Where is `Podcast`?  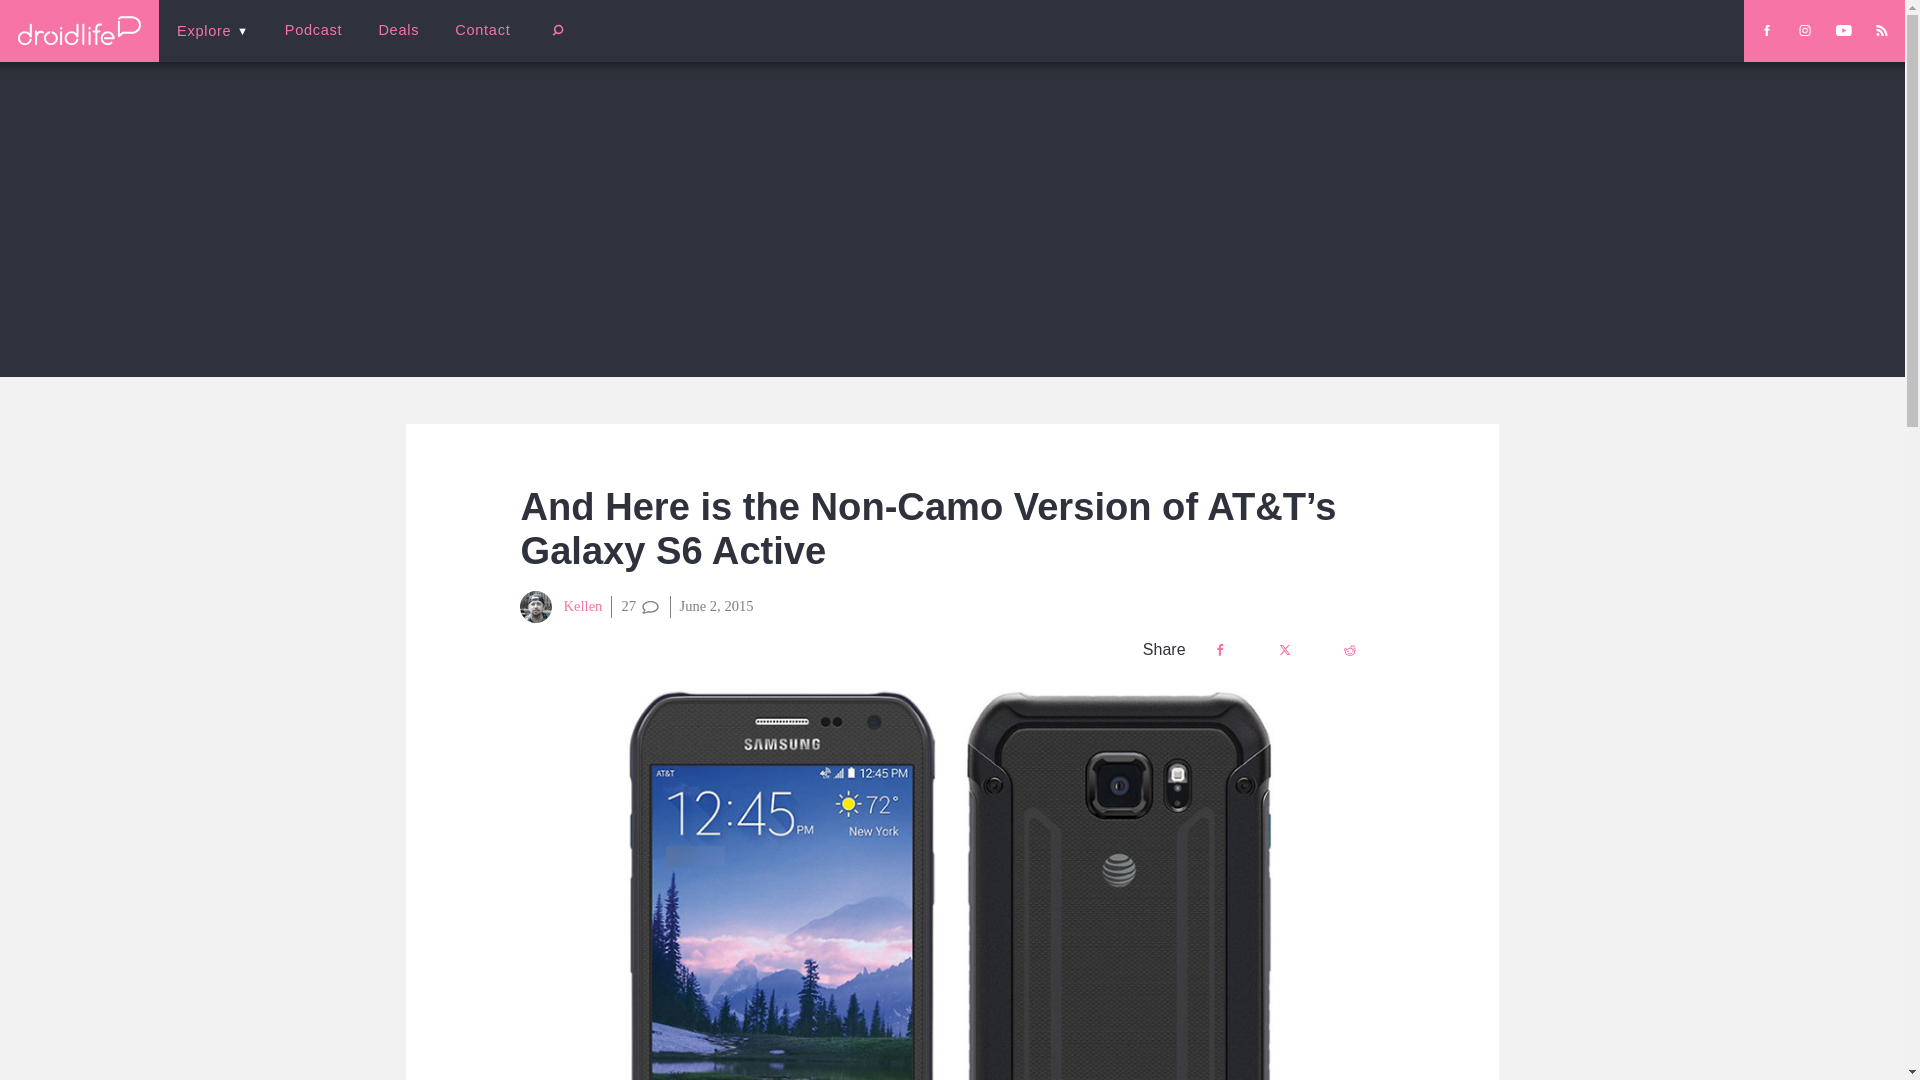
Podcast is located at coordinates (313, 30).